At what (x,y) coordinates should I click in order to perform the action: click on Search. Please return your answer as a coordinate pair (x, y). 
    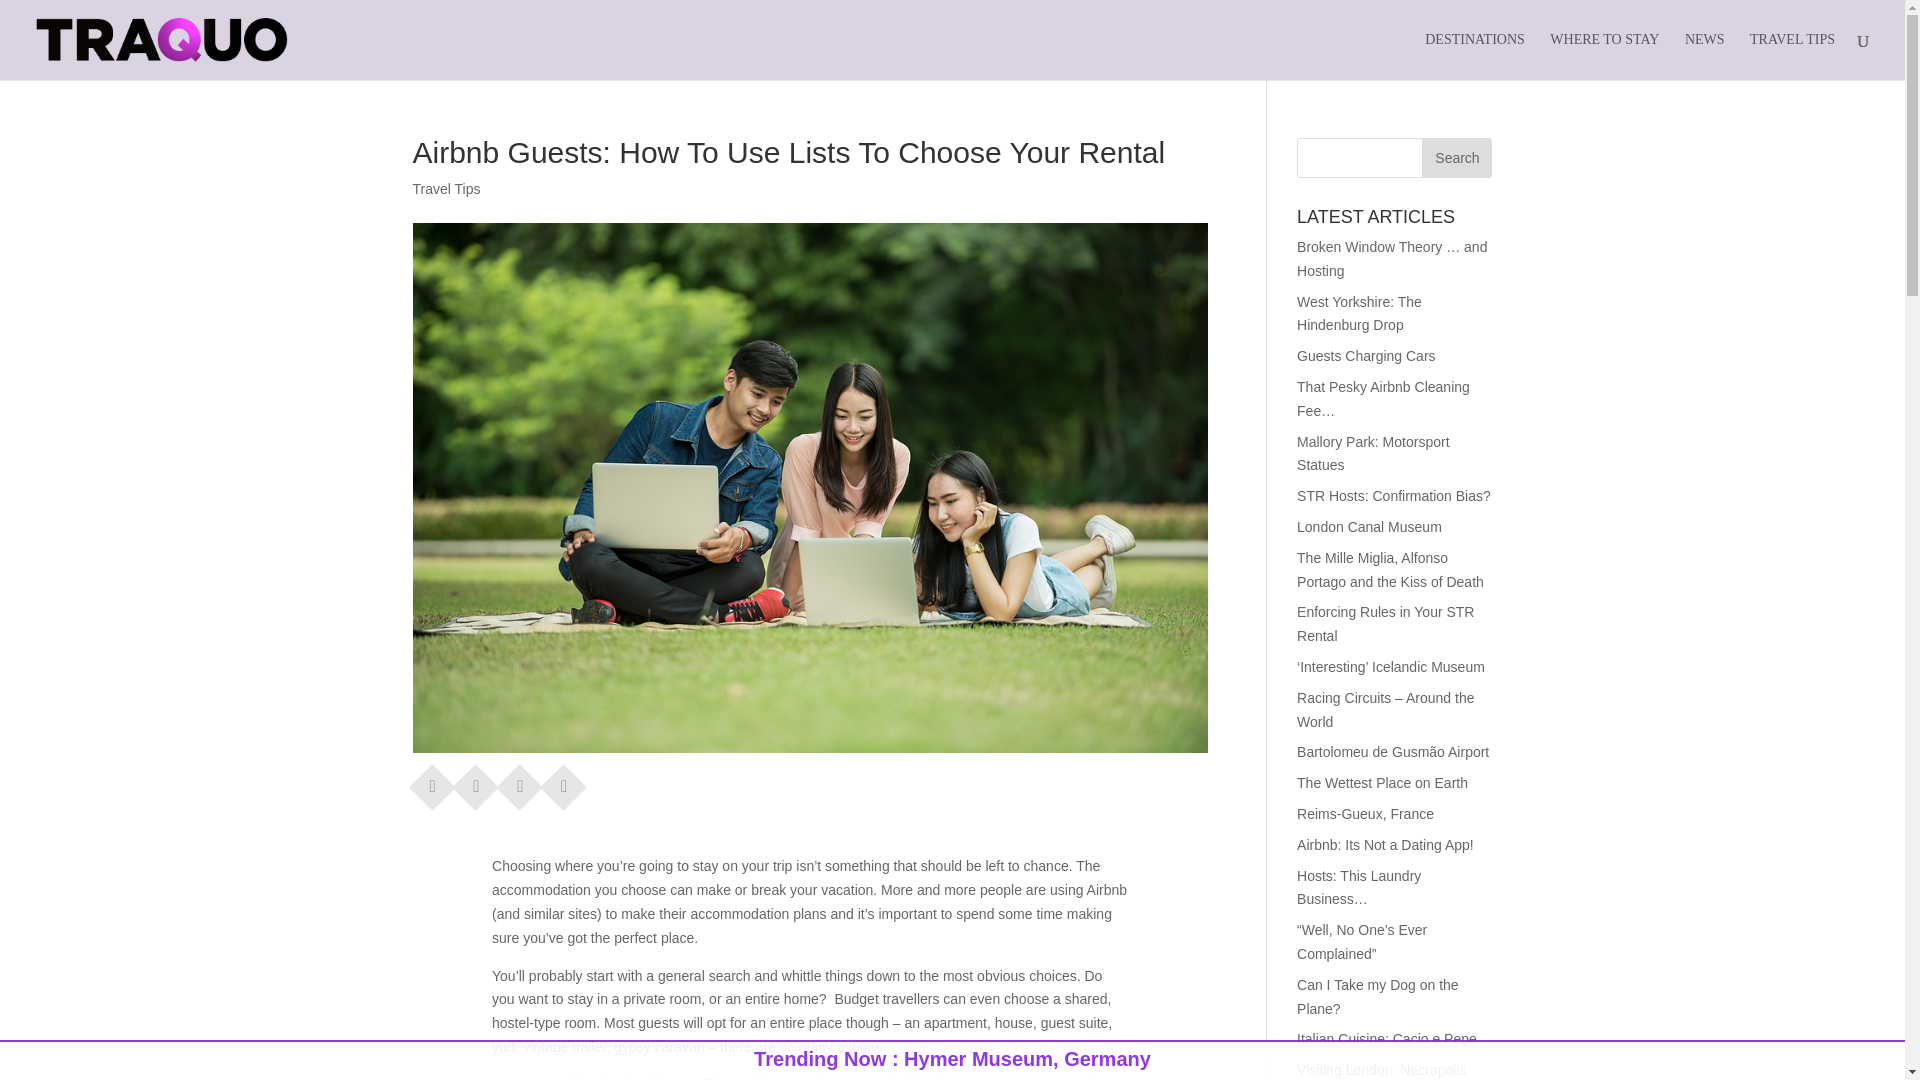
    Looking at the image, I should click on (1456, 158).